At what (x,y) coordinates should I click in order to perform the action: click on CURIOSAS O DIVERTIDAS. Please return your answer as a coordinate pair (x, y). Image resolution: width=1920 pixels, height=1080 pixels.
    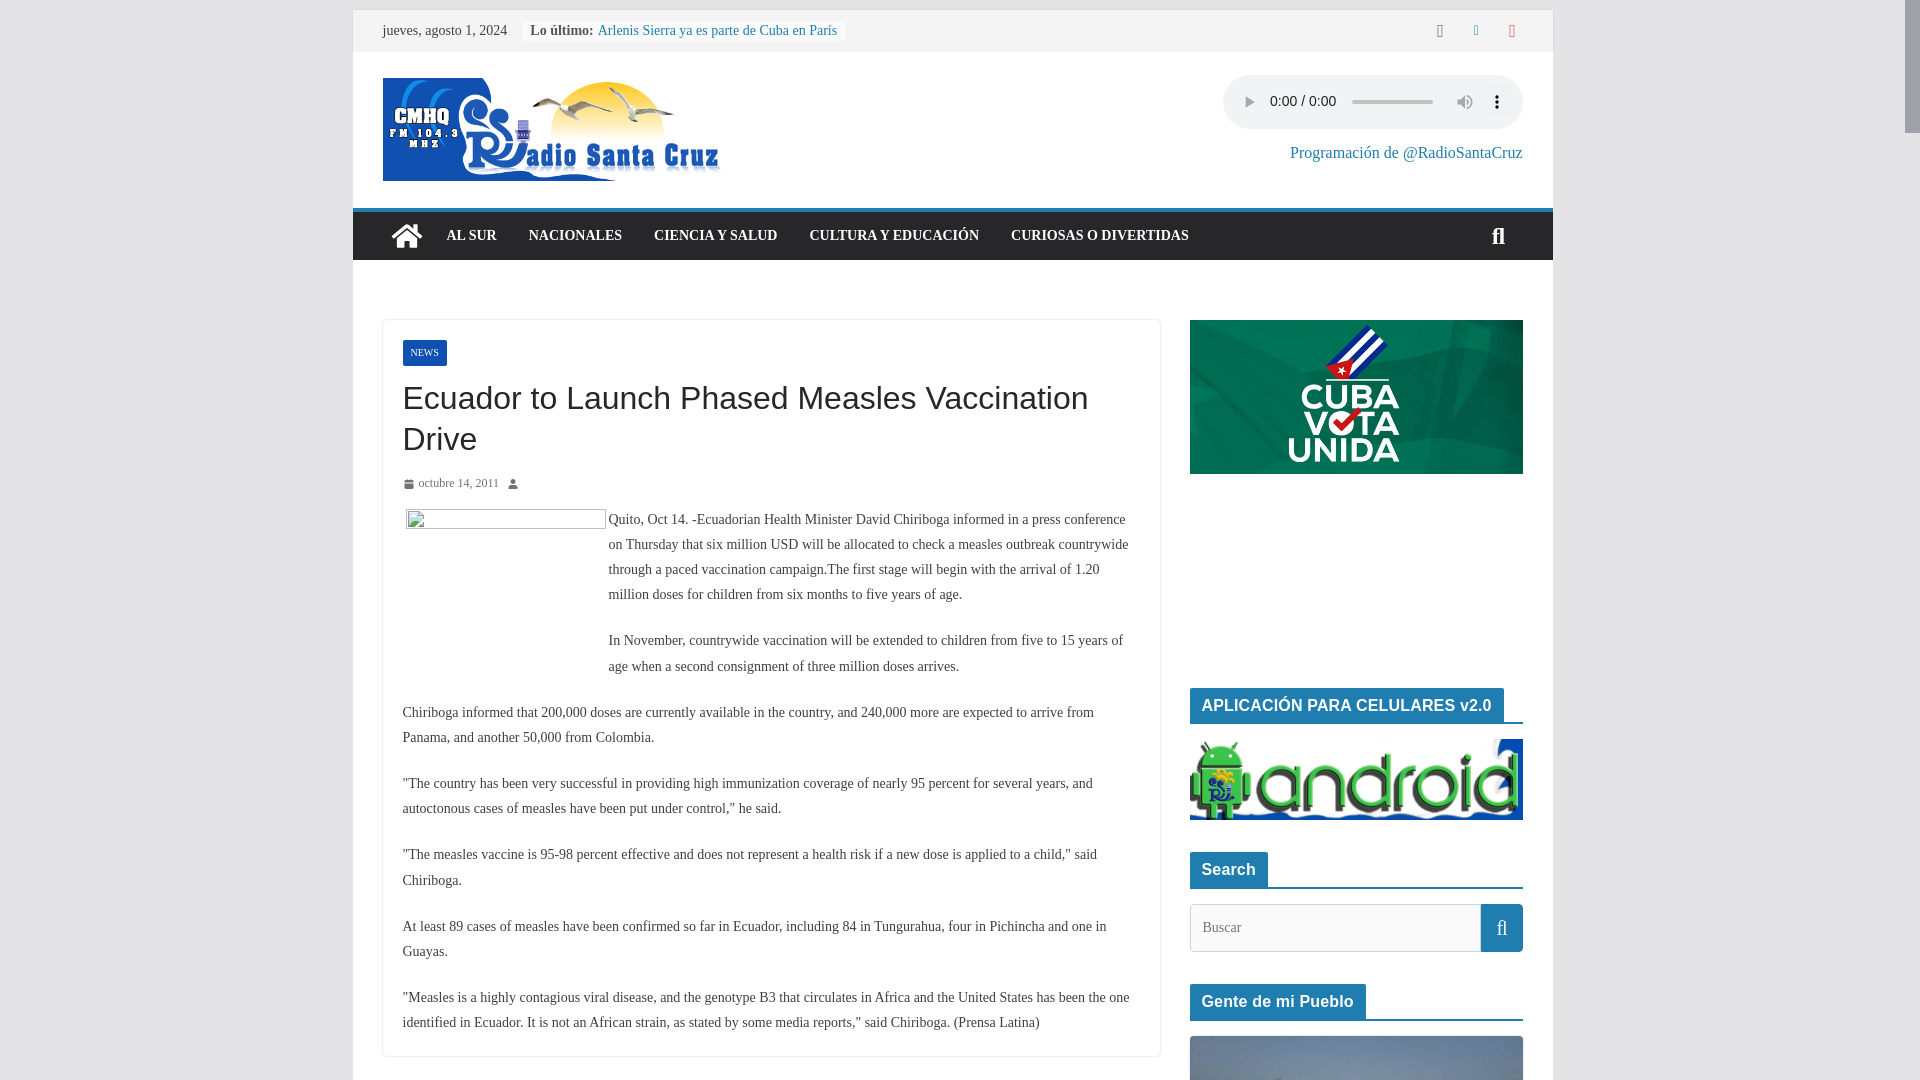
    Looking at the image, I should click on (1100, 236).